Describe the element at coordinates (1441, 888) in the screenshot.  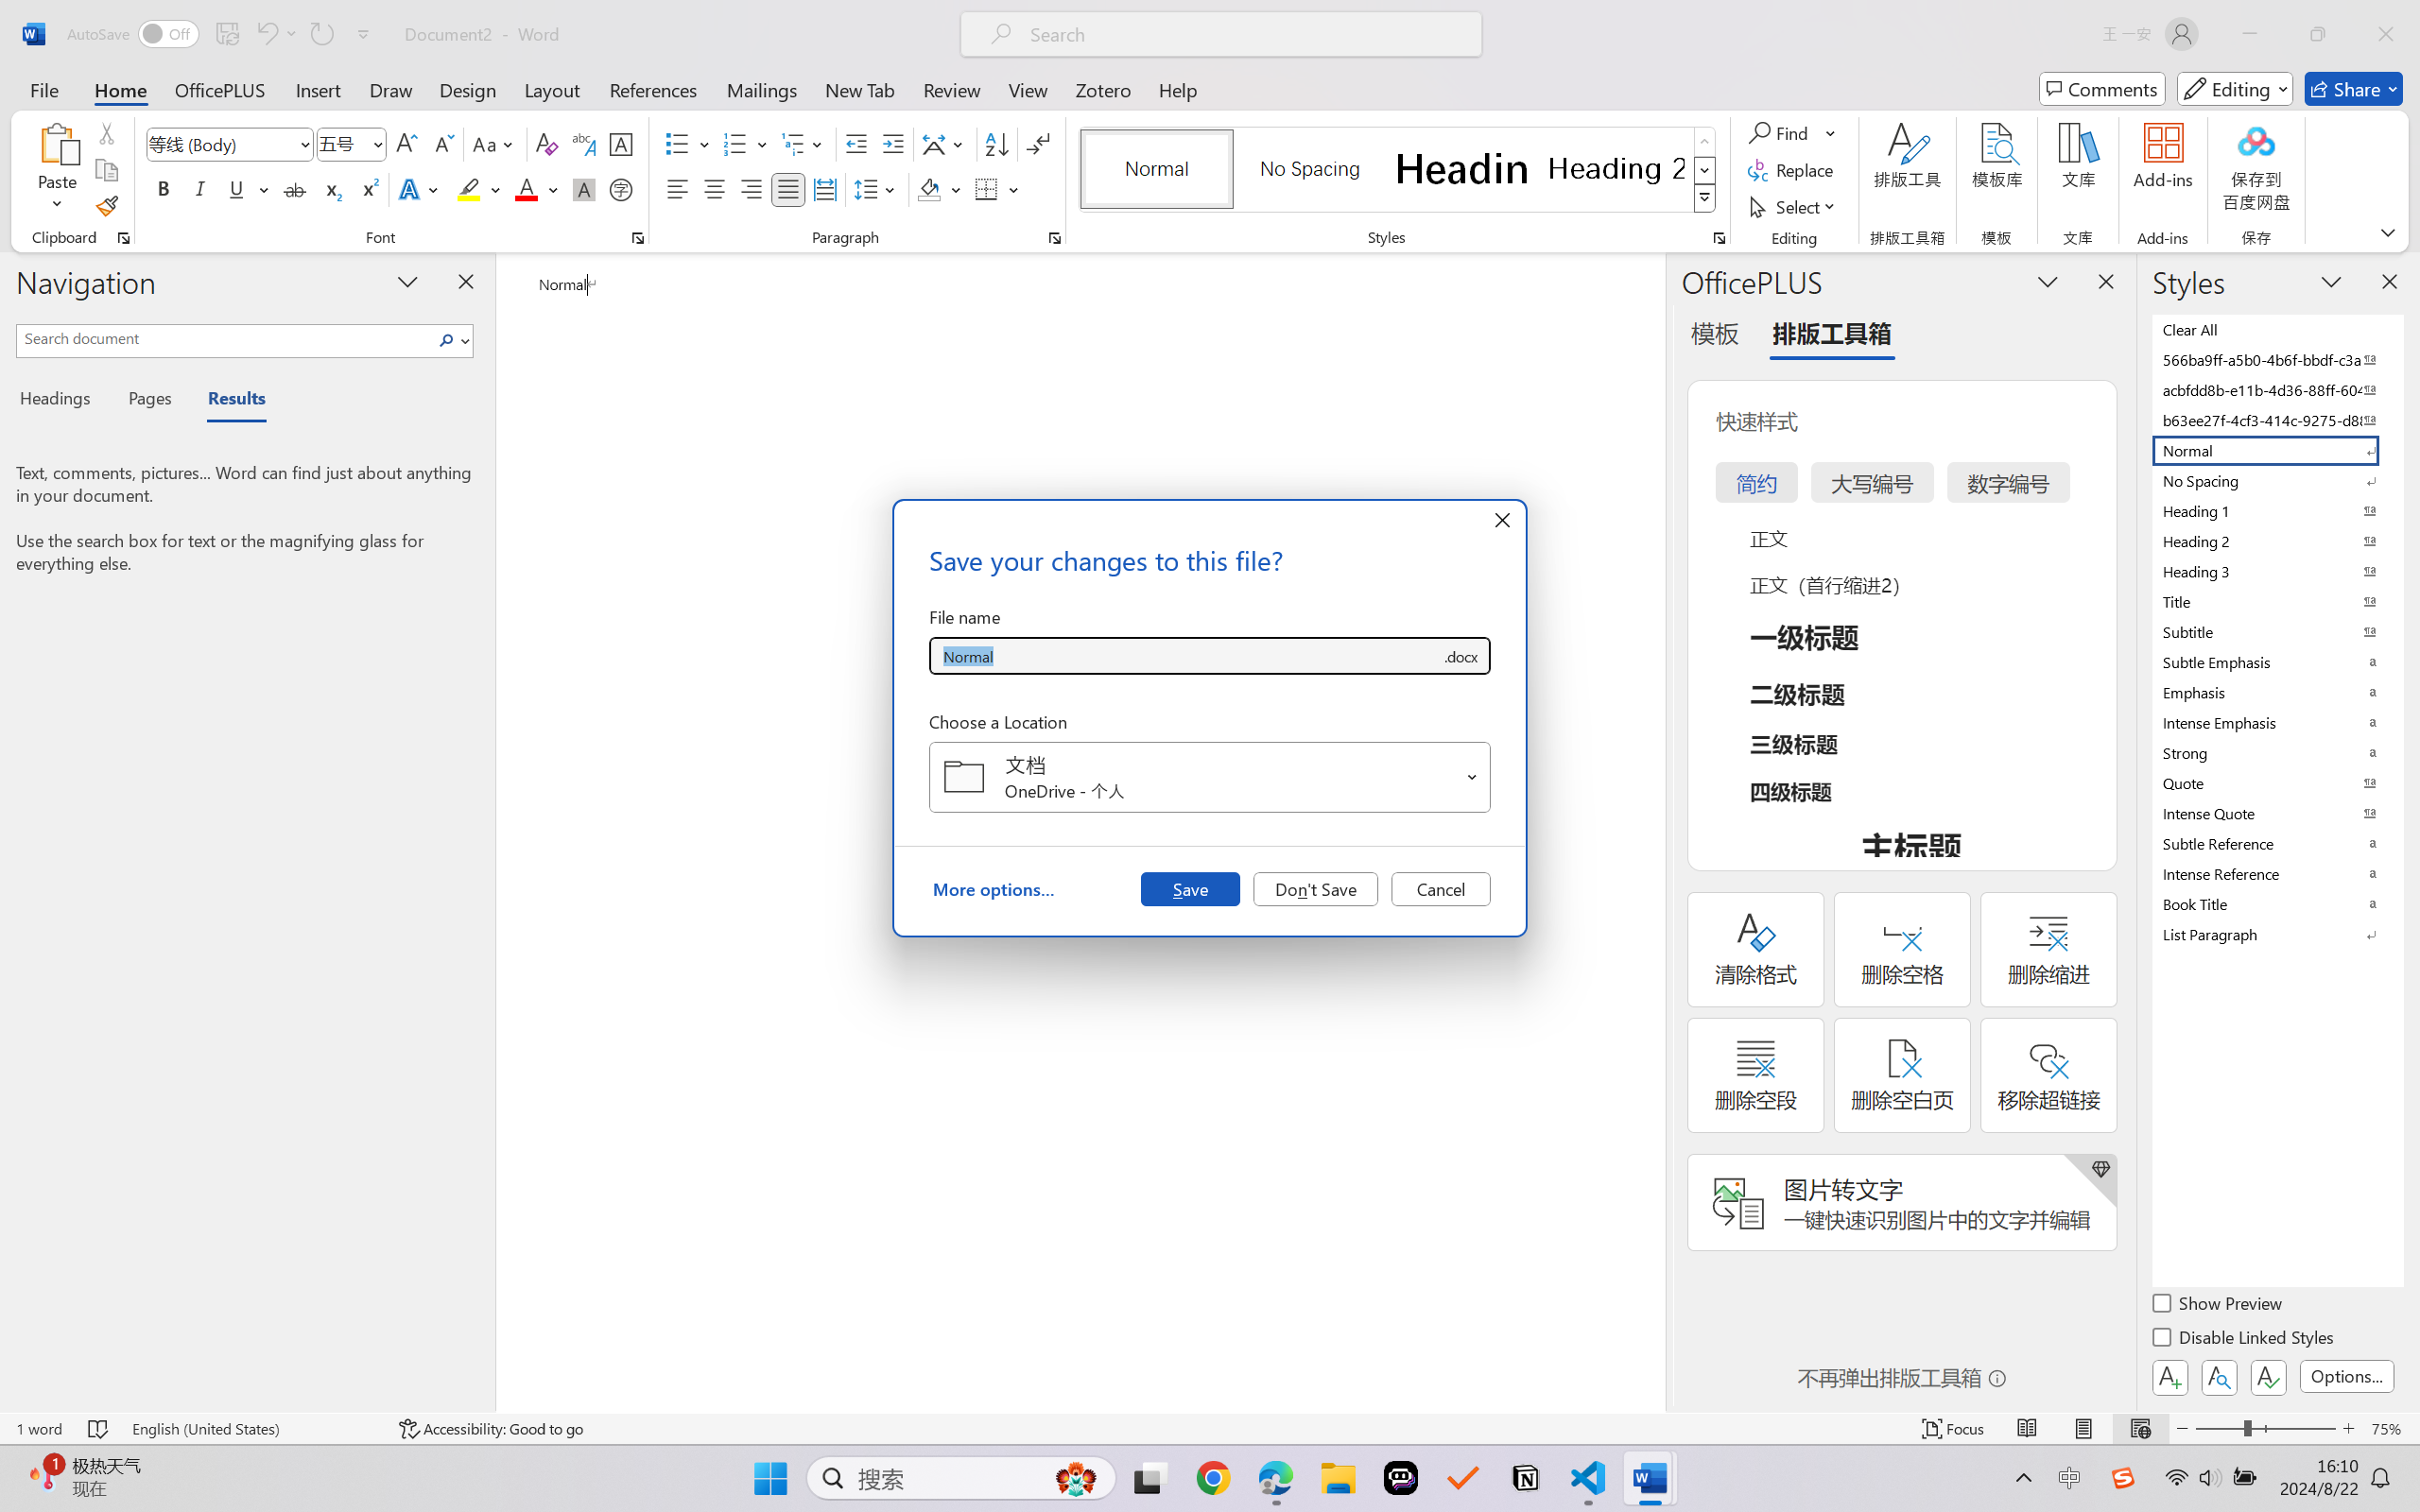
I see `Cancel` at that location.